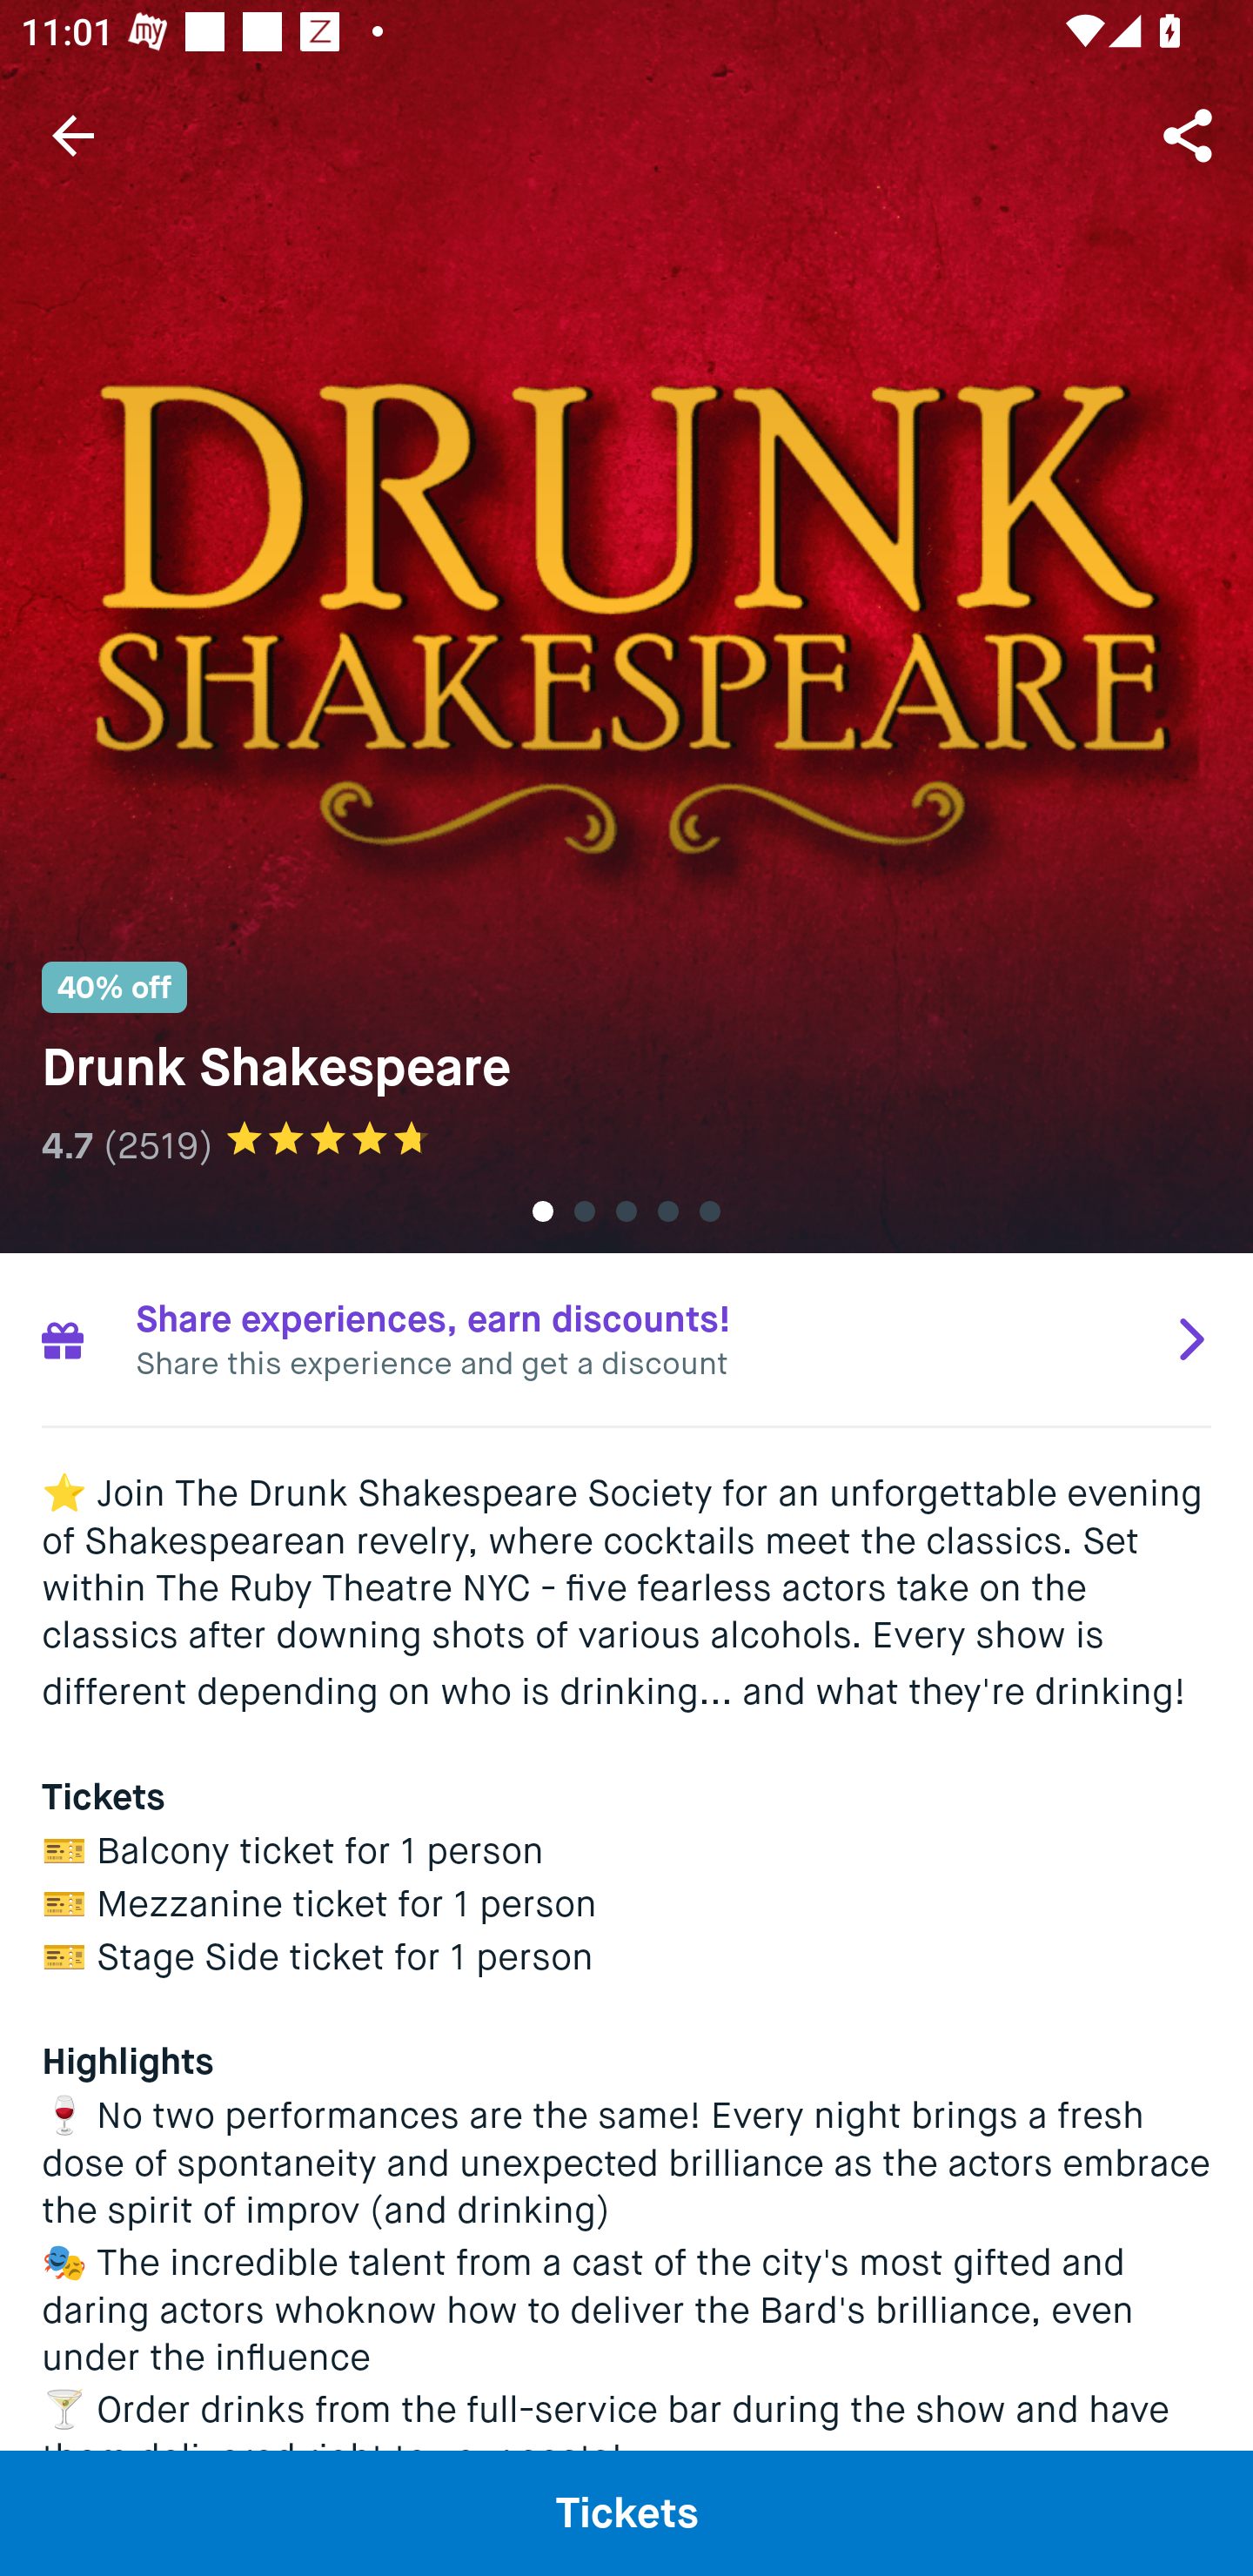 Image resolution: width=1253 pixels, height=2576 pixels. What do you see at coordinates (73, 135) in the screenshot?
I see `Navigate up` at bounding box center [73, 135].